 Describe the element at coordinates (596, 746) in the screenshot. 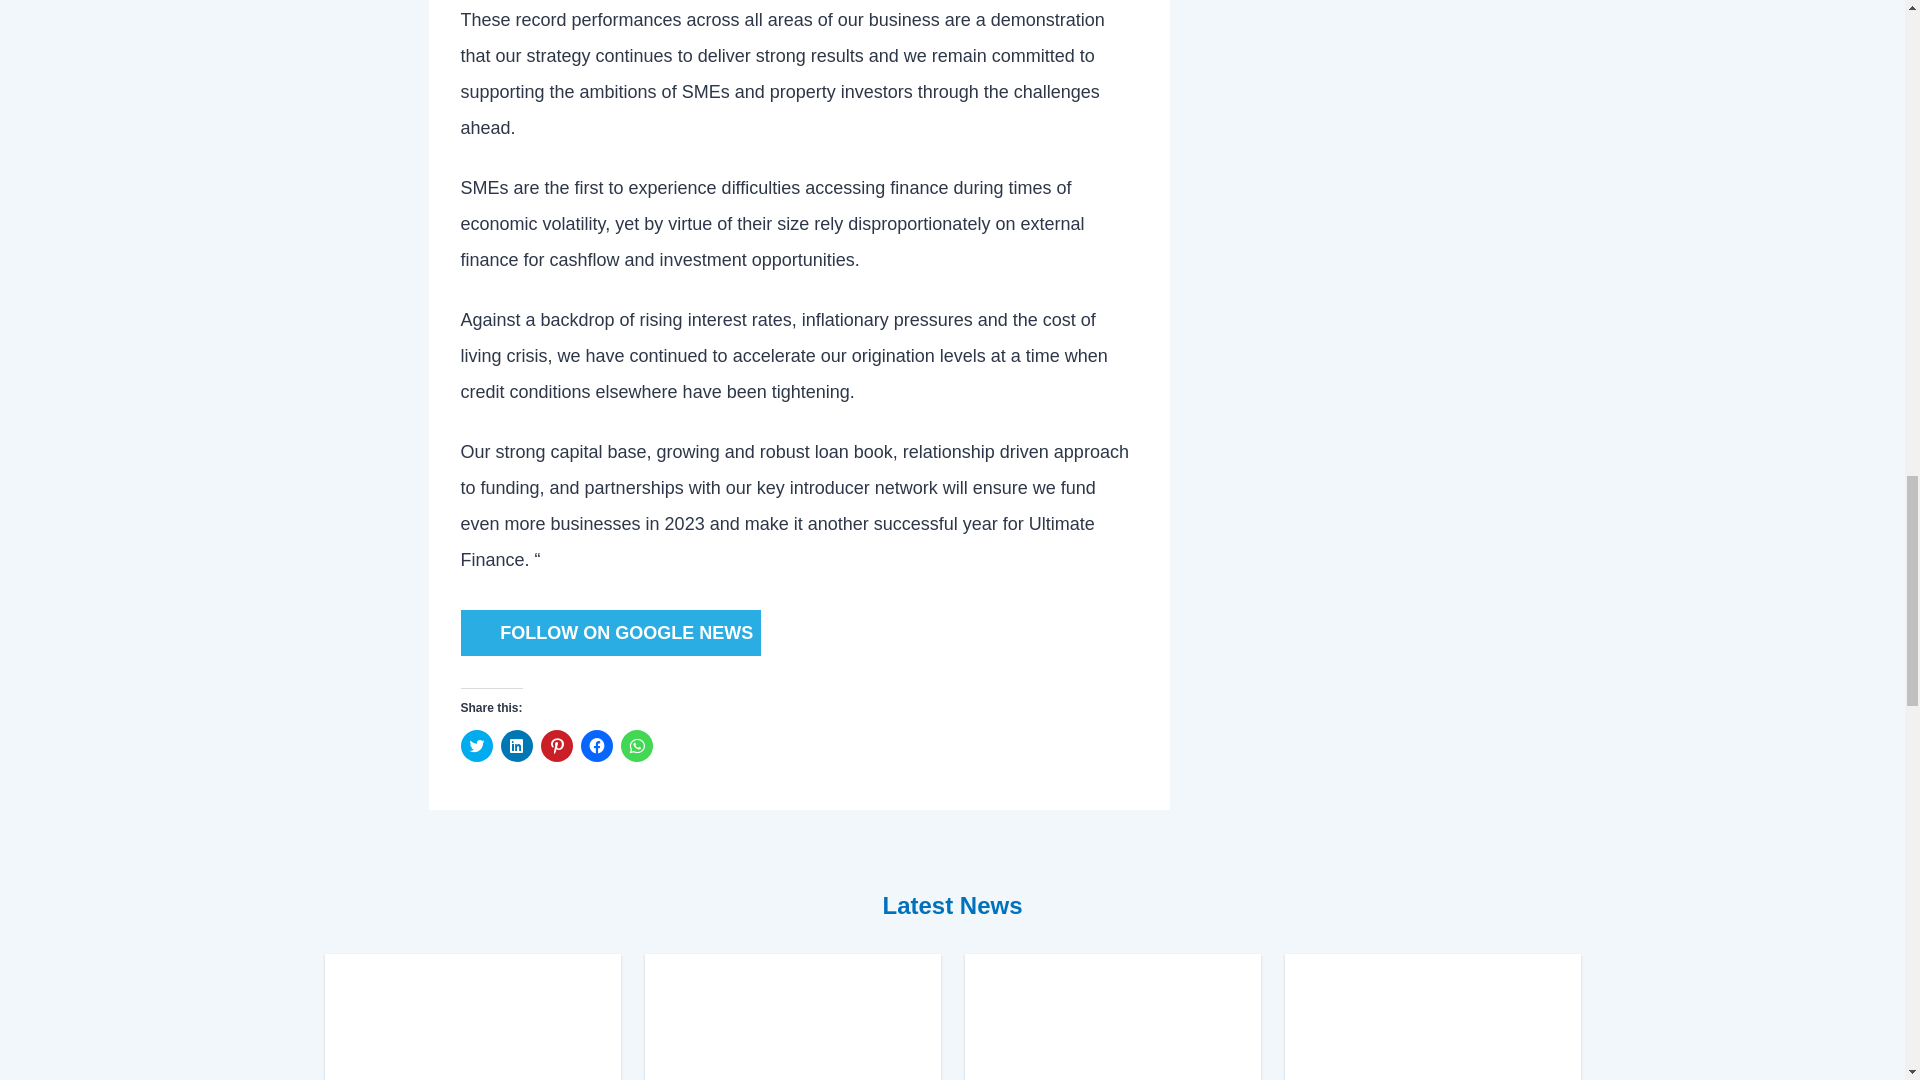

I see `Click to share on Facebook` at that location.